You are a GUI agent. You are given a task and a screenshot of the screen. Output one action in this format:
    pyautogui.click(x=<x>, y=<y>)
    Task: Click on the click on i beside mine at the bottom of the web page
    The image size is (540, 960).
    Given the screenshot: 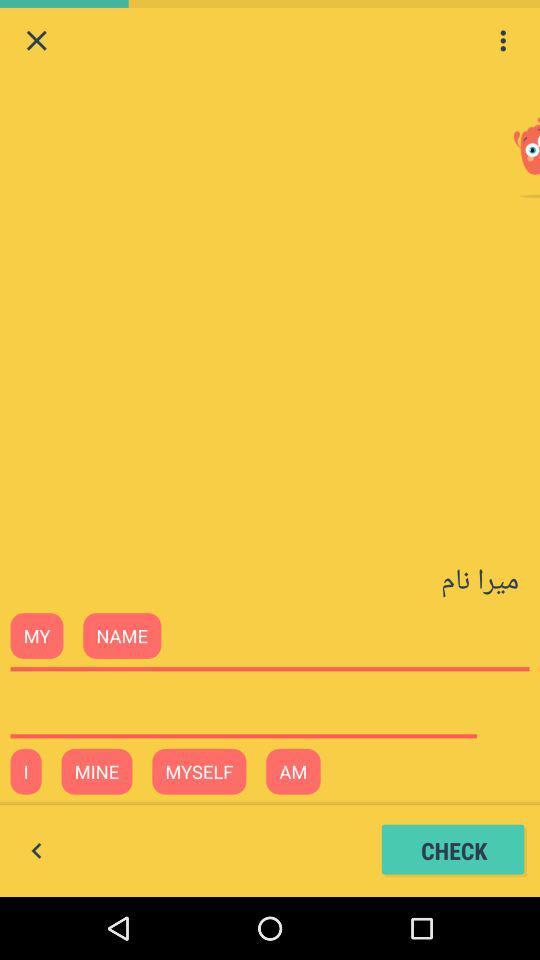 What is the action you would take?
    pyautogui.click(x=26, y=771)
    